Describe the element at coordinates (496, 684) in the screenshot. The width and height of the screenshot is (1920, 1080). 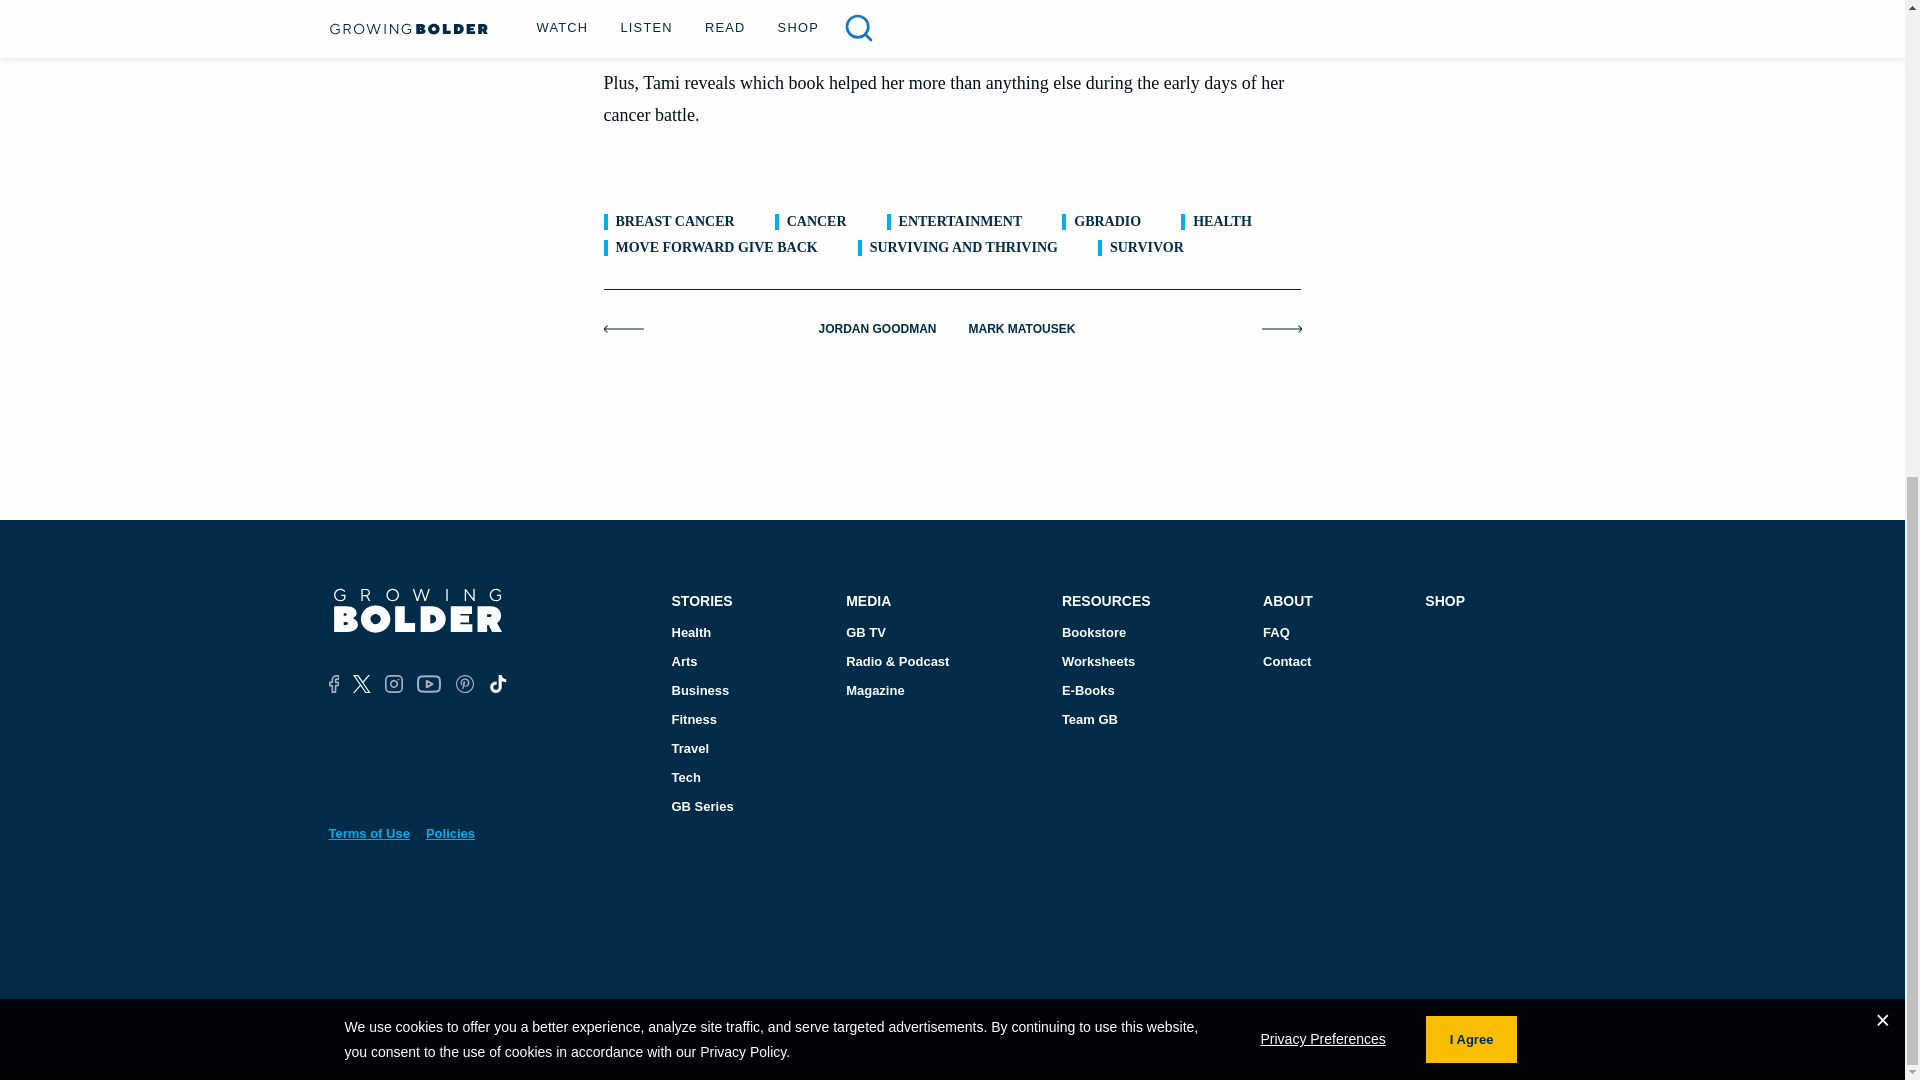
I see `tiktok` at that location.